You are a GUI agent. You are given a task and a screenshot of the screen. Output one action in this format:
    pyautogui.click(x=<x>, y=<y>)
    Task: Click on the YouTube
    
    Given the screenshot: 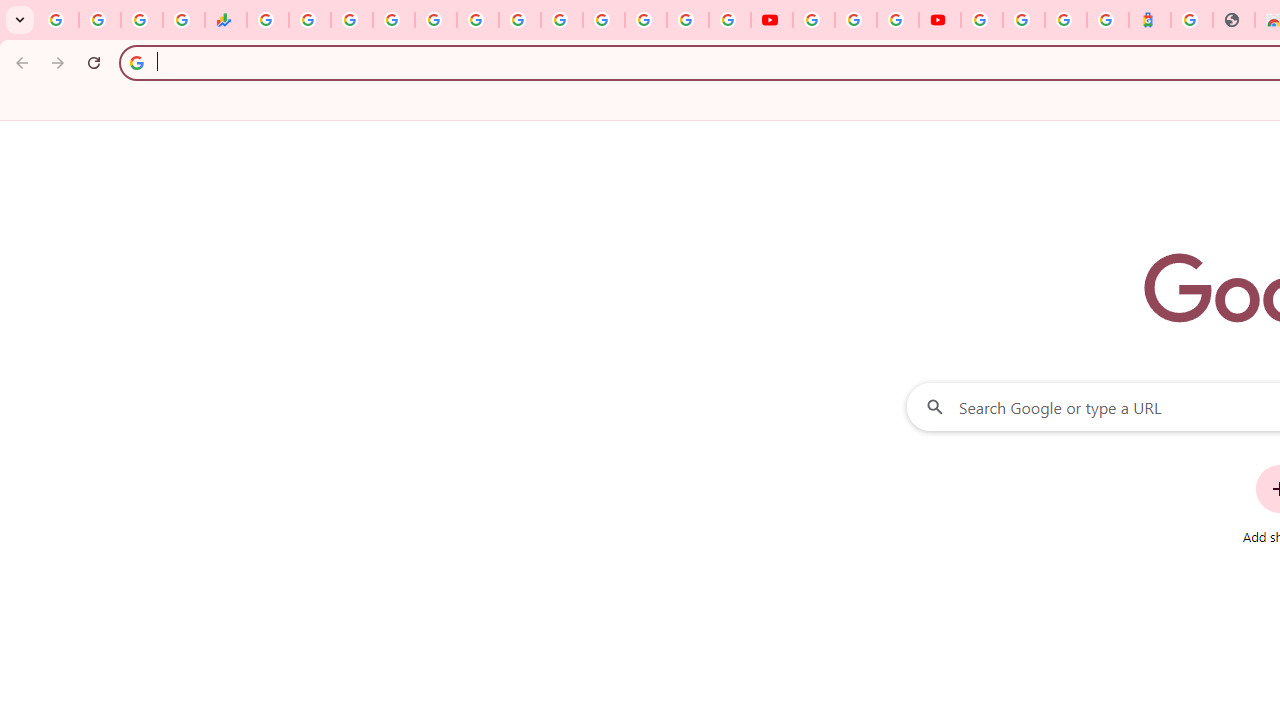 What is the action you would take?
    pyautogui.click(x=562, y=20)
    